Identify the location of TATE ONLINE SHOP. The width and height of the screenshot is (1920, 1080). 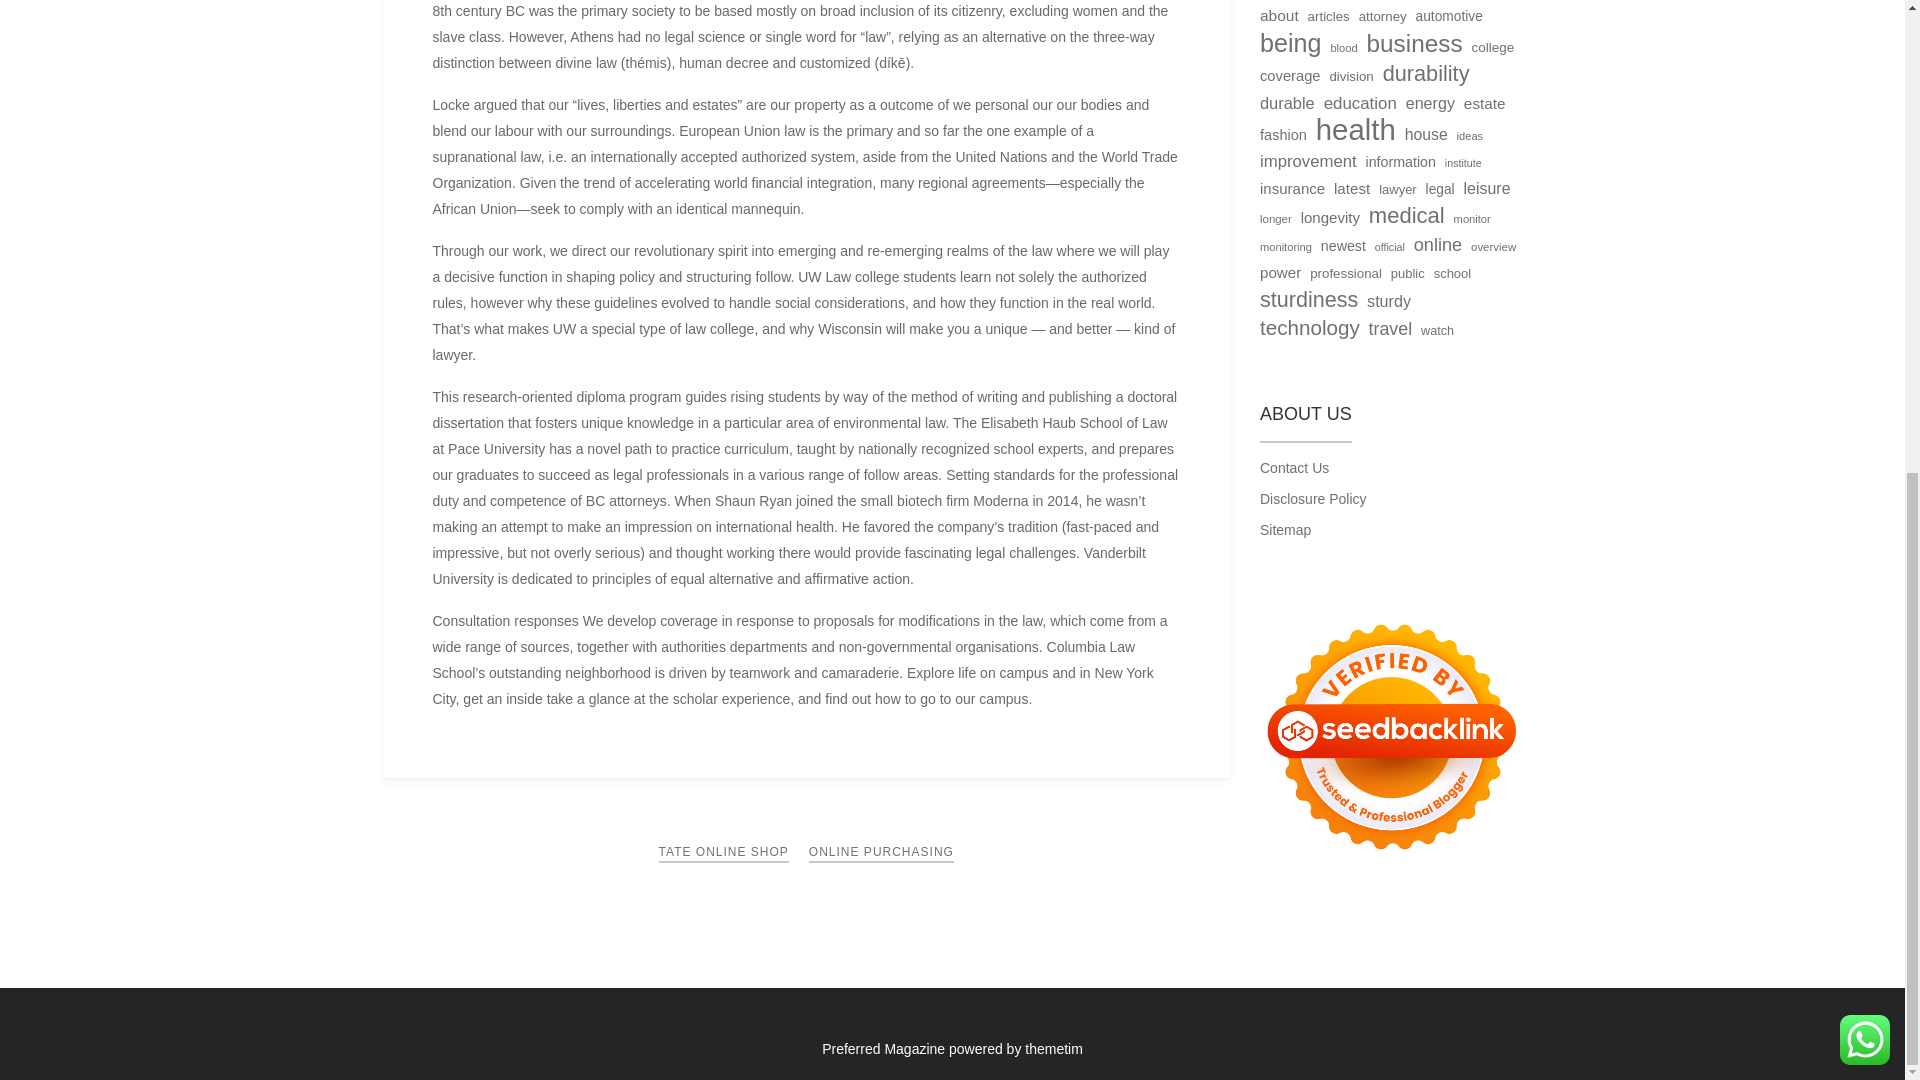
(724, 852).